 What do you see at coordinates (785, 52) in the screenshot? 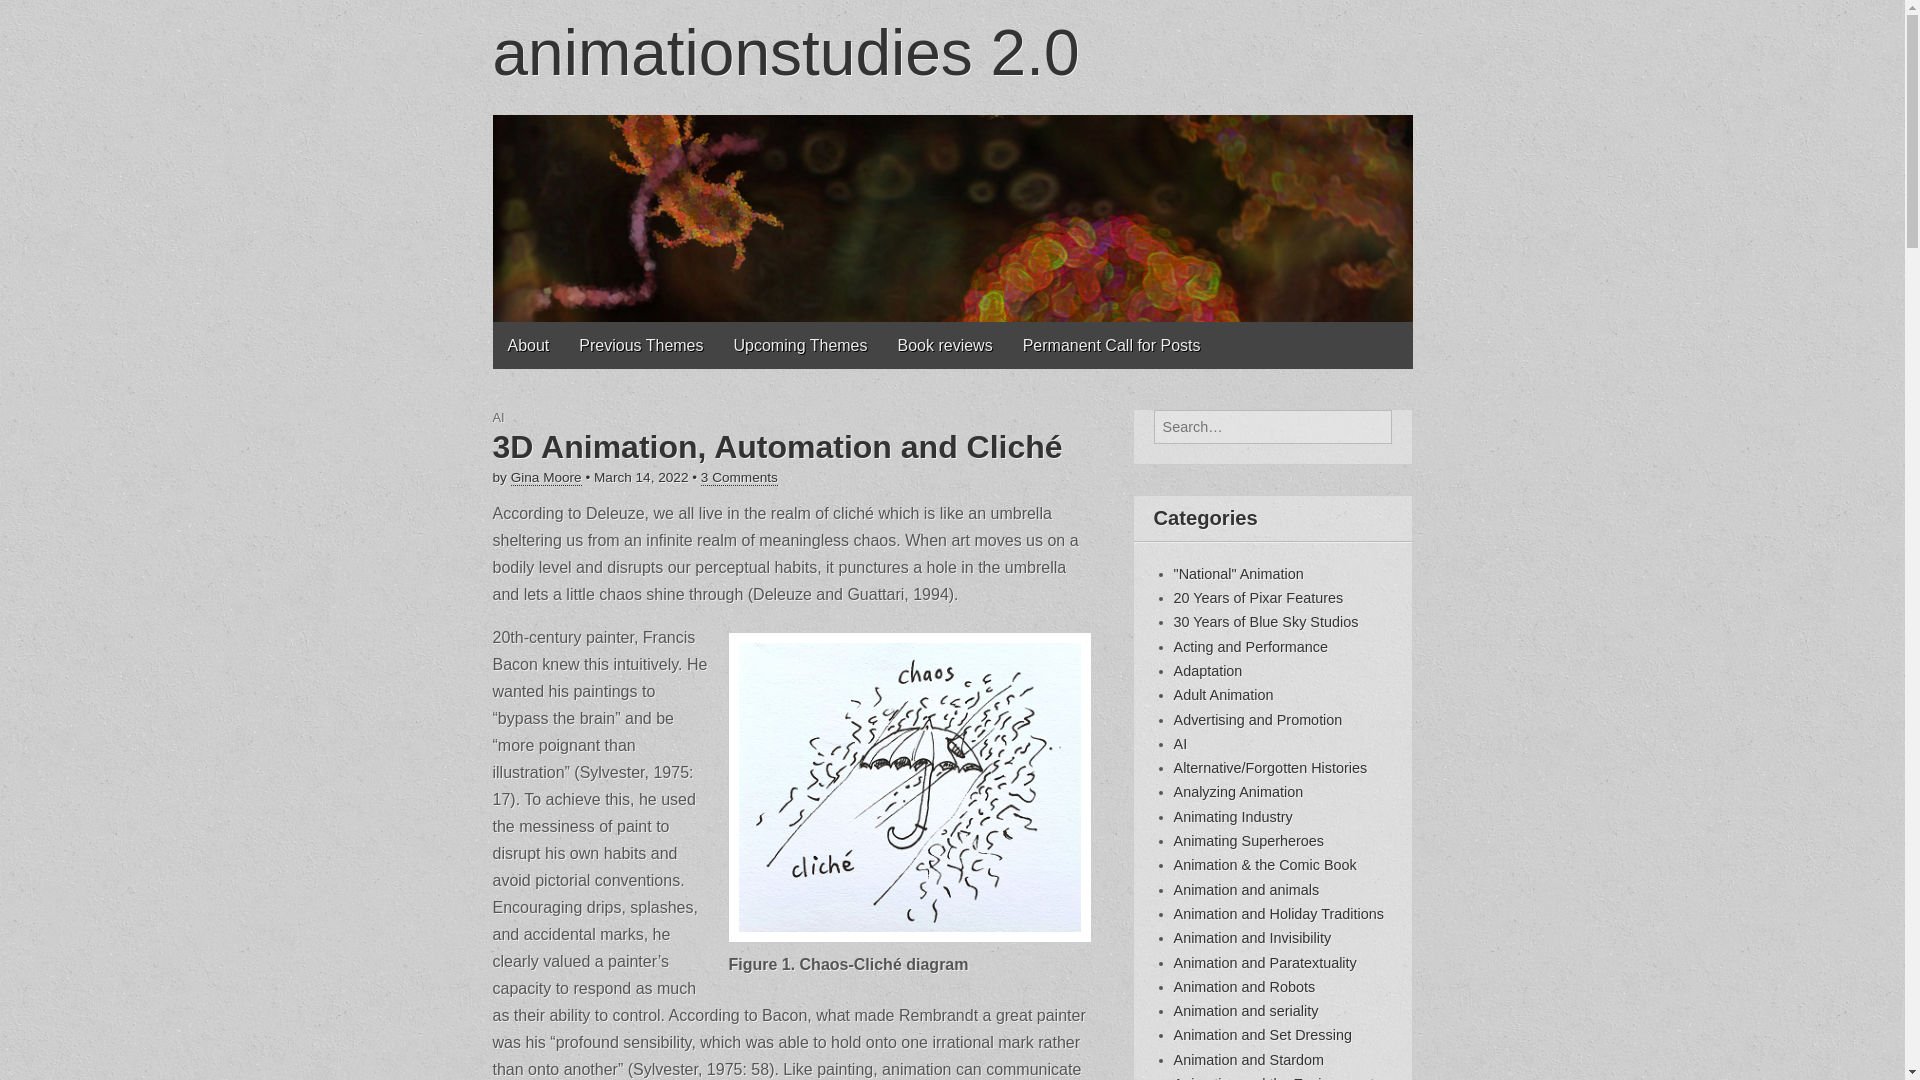
I see `animationstudies 2.0` at bounding box center [785, 52].